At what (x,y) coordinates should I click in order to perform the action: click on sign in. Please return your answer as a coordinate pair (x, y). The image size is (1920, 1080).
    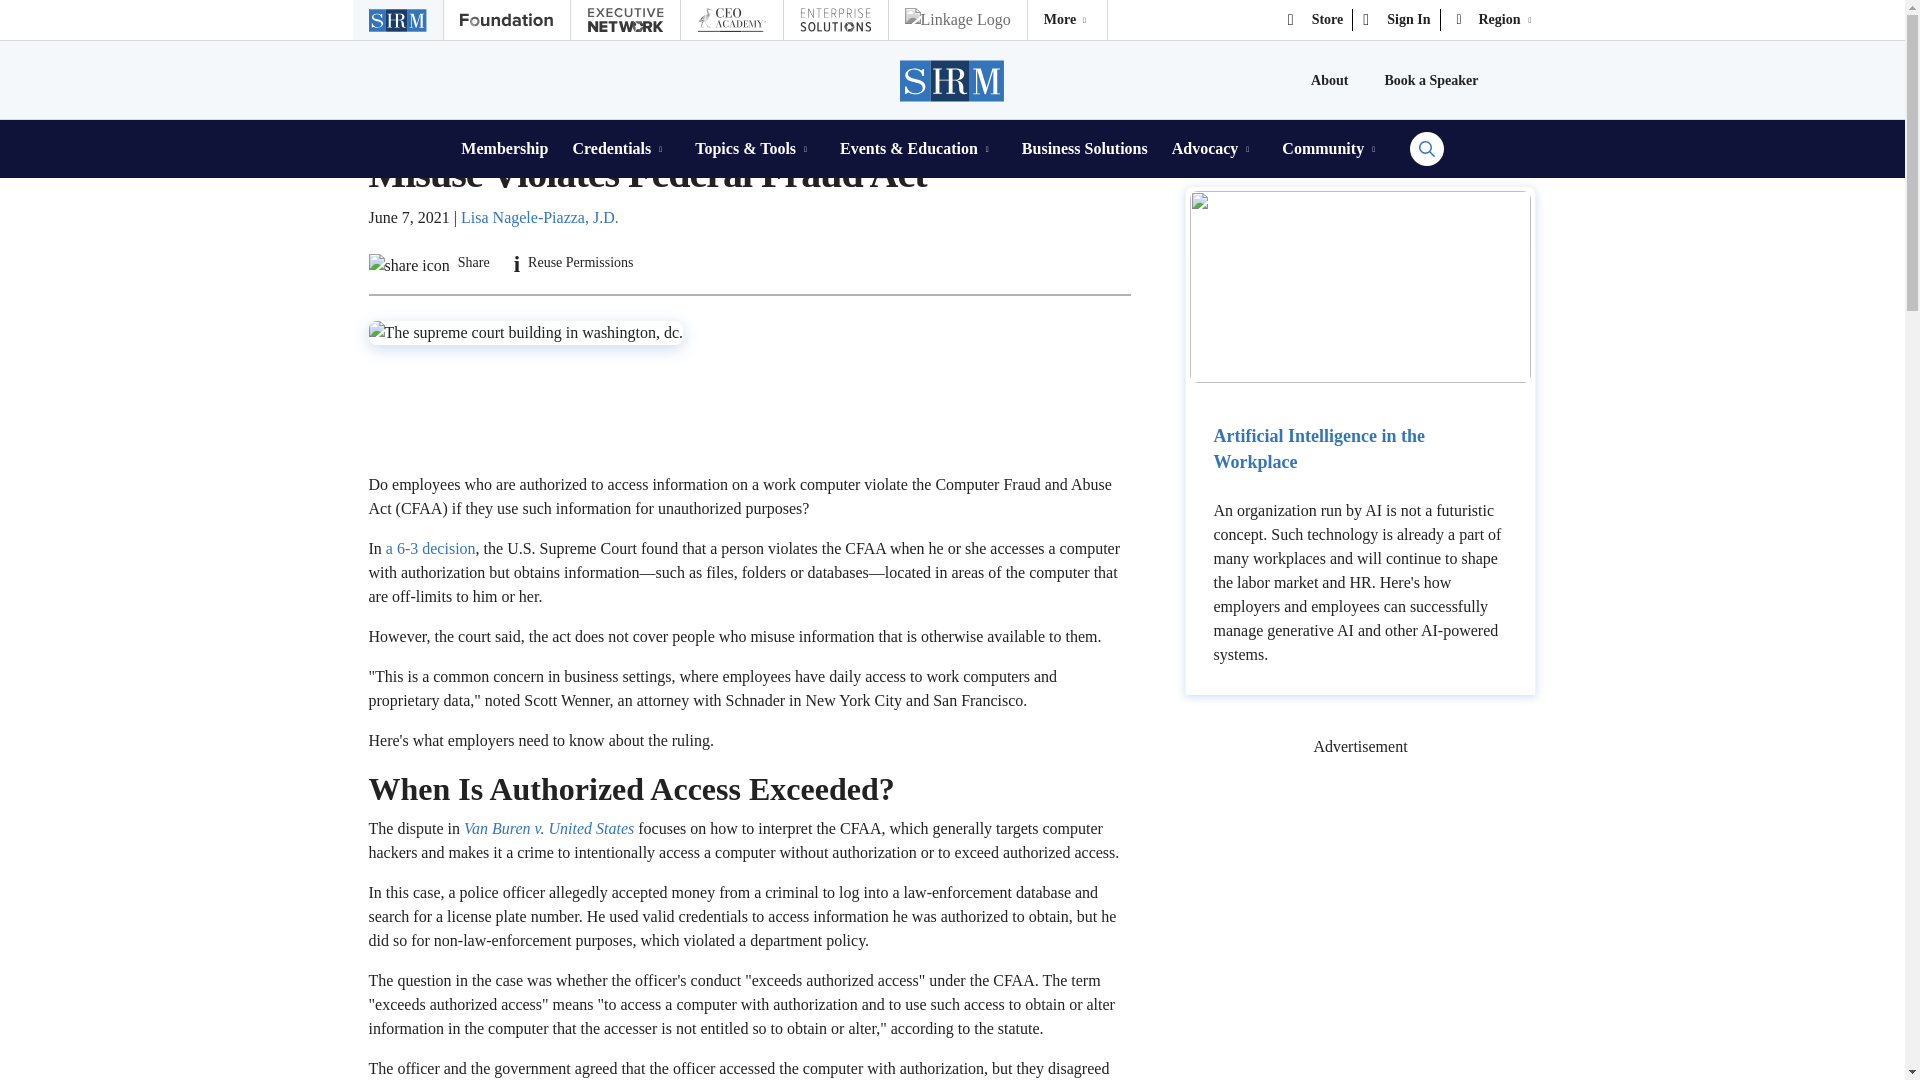
    Looking at the image, I should click on (1396, 20).